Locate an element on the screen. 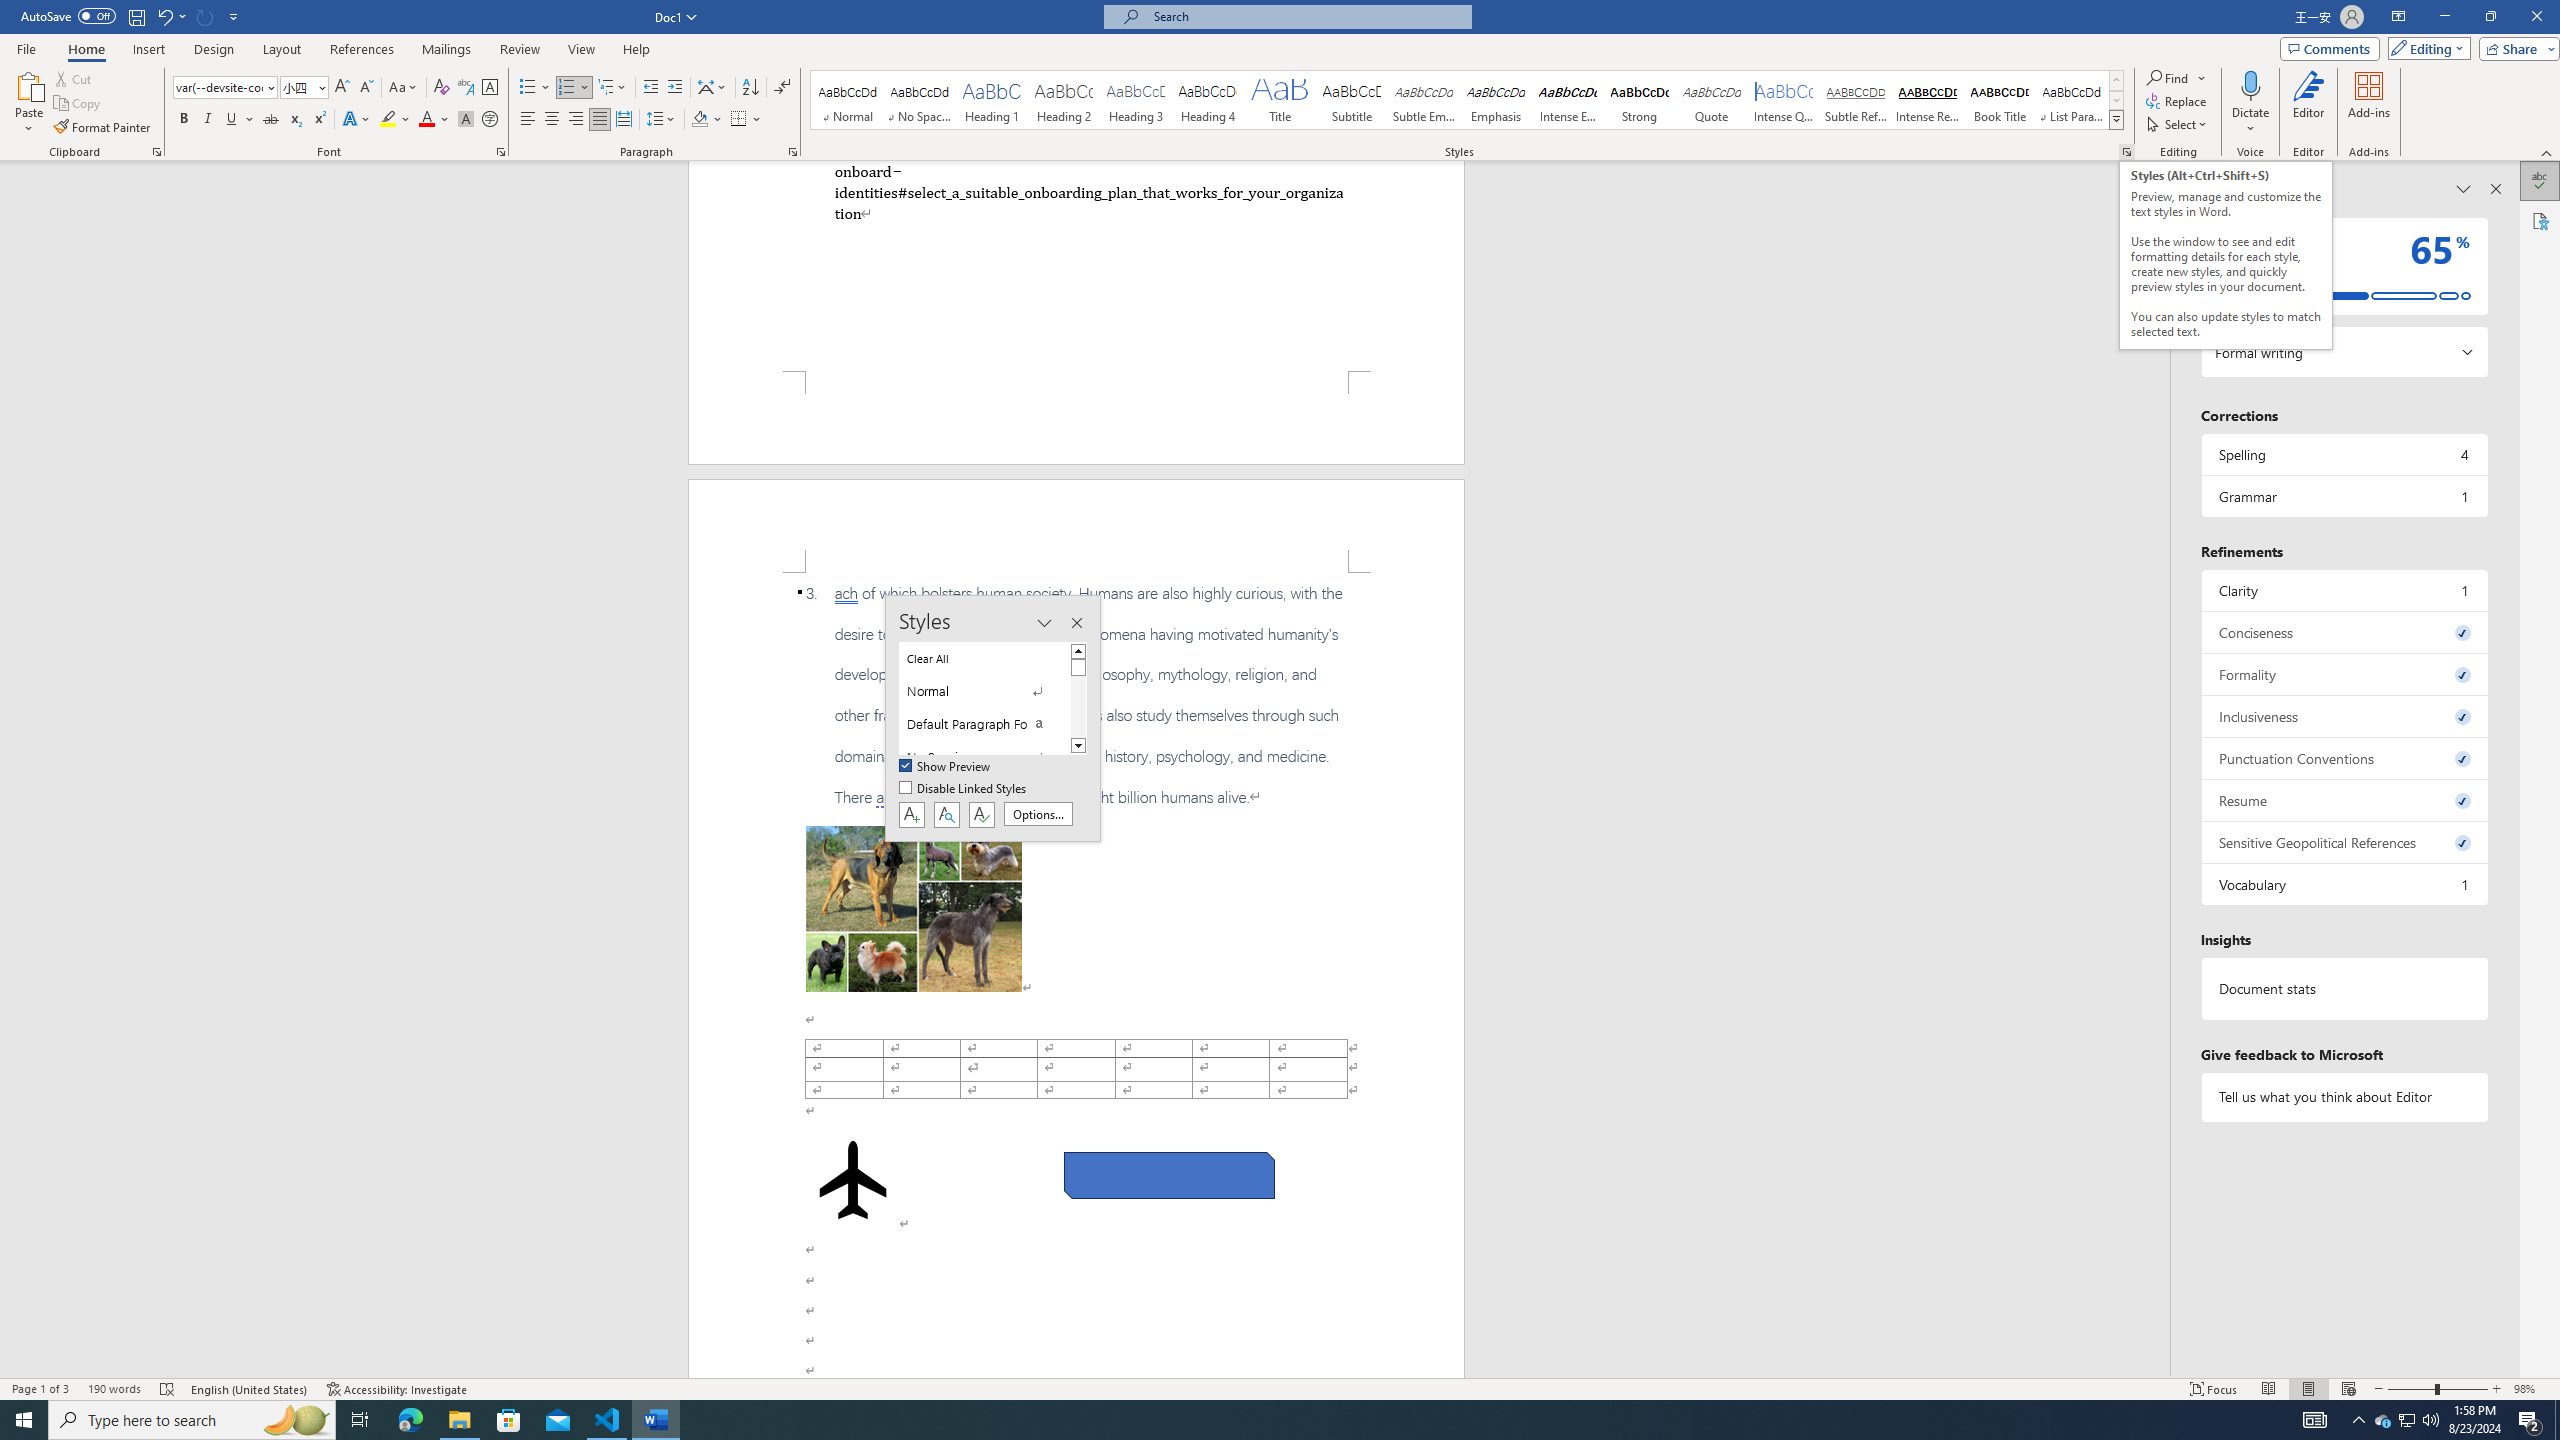  Document statistics is located at coordinates (2344, 988).